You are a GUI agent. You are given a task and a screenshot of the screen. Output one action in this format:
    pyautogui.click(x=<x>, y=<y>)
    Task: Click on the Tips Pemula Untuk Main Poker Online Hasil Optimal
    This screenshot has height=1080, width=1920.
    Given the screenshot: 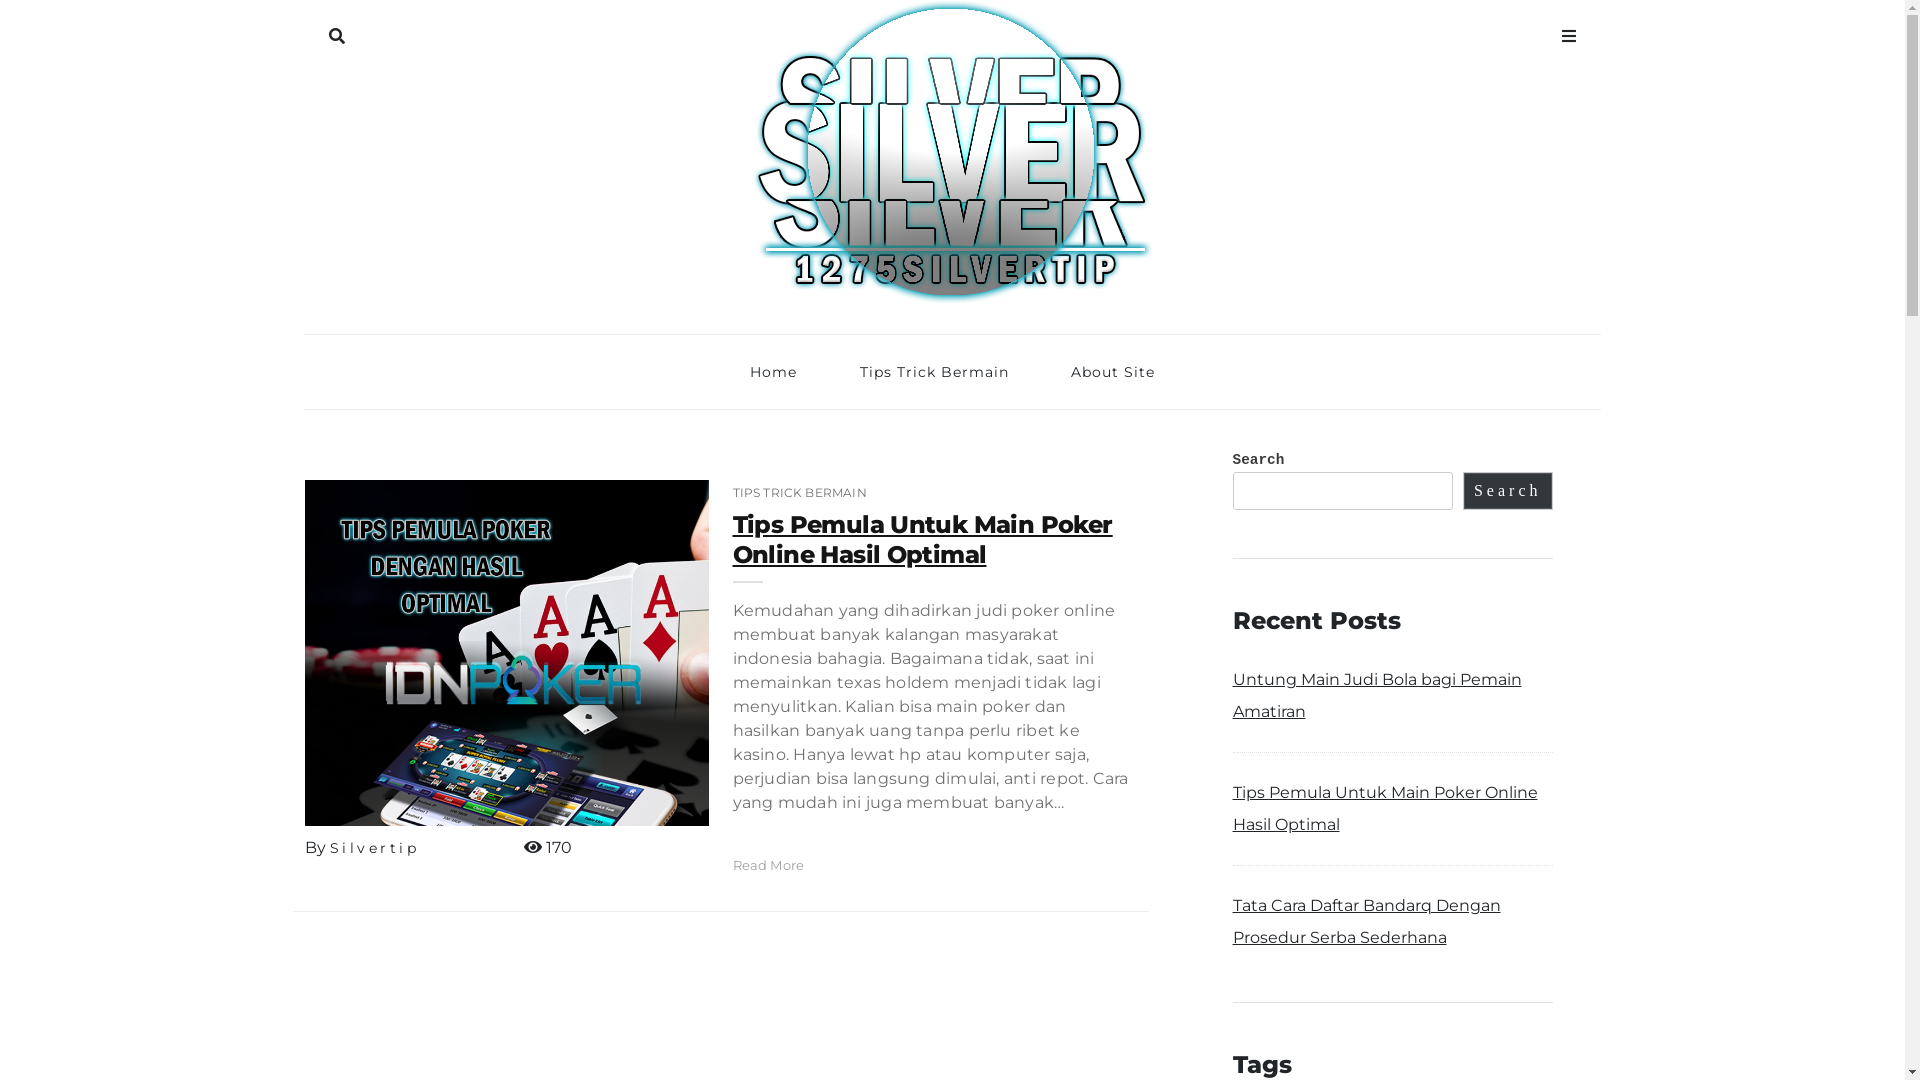 What is the action you would take?
    pyautogui.click(x=922, y=540)
    